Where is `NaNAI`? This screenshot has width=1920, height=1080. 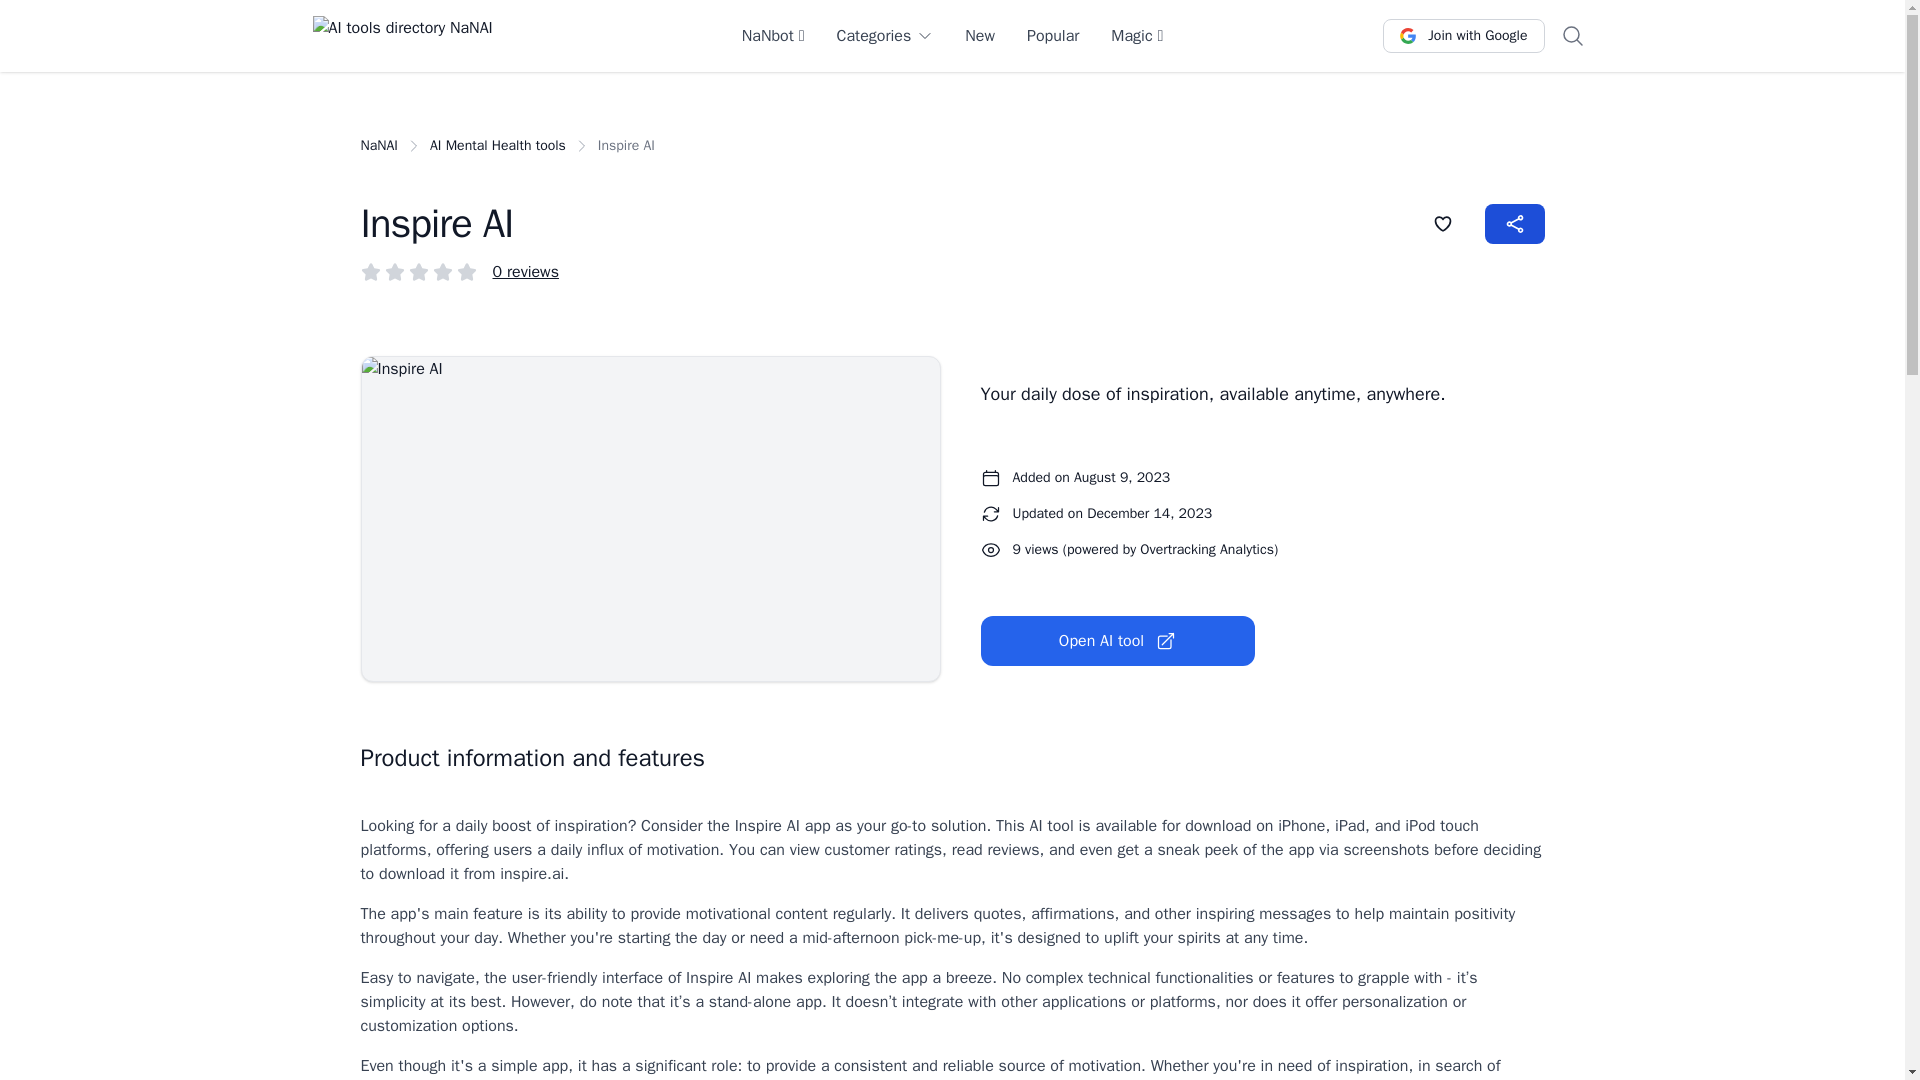
NaNAI is located at coordinates (401, 36).